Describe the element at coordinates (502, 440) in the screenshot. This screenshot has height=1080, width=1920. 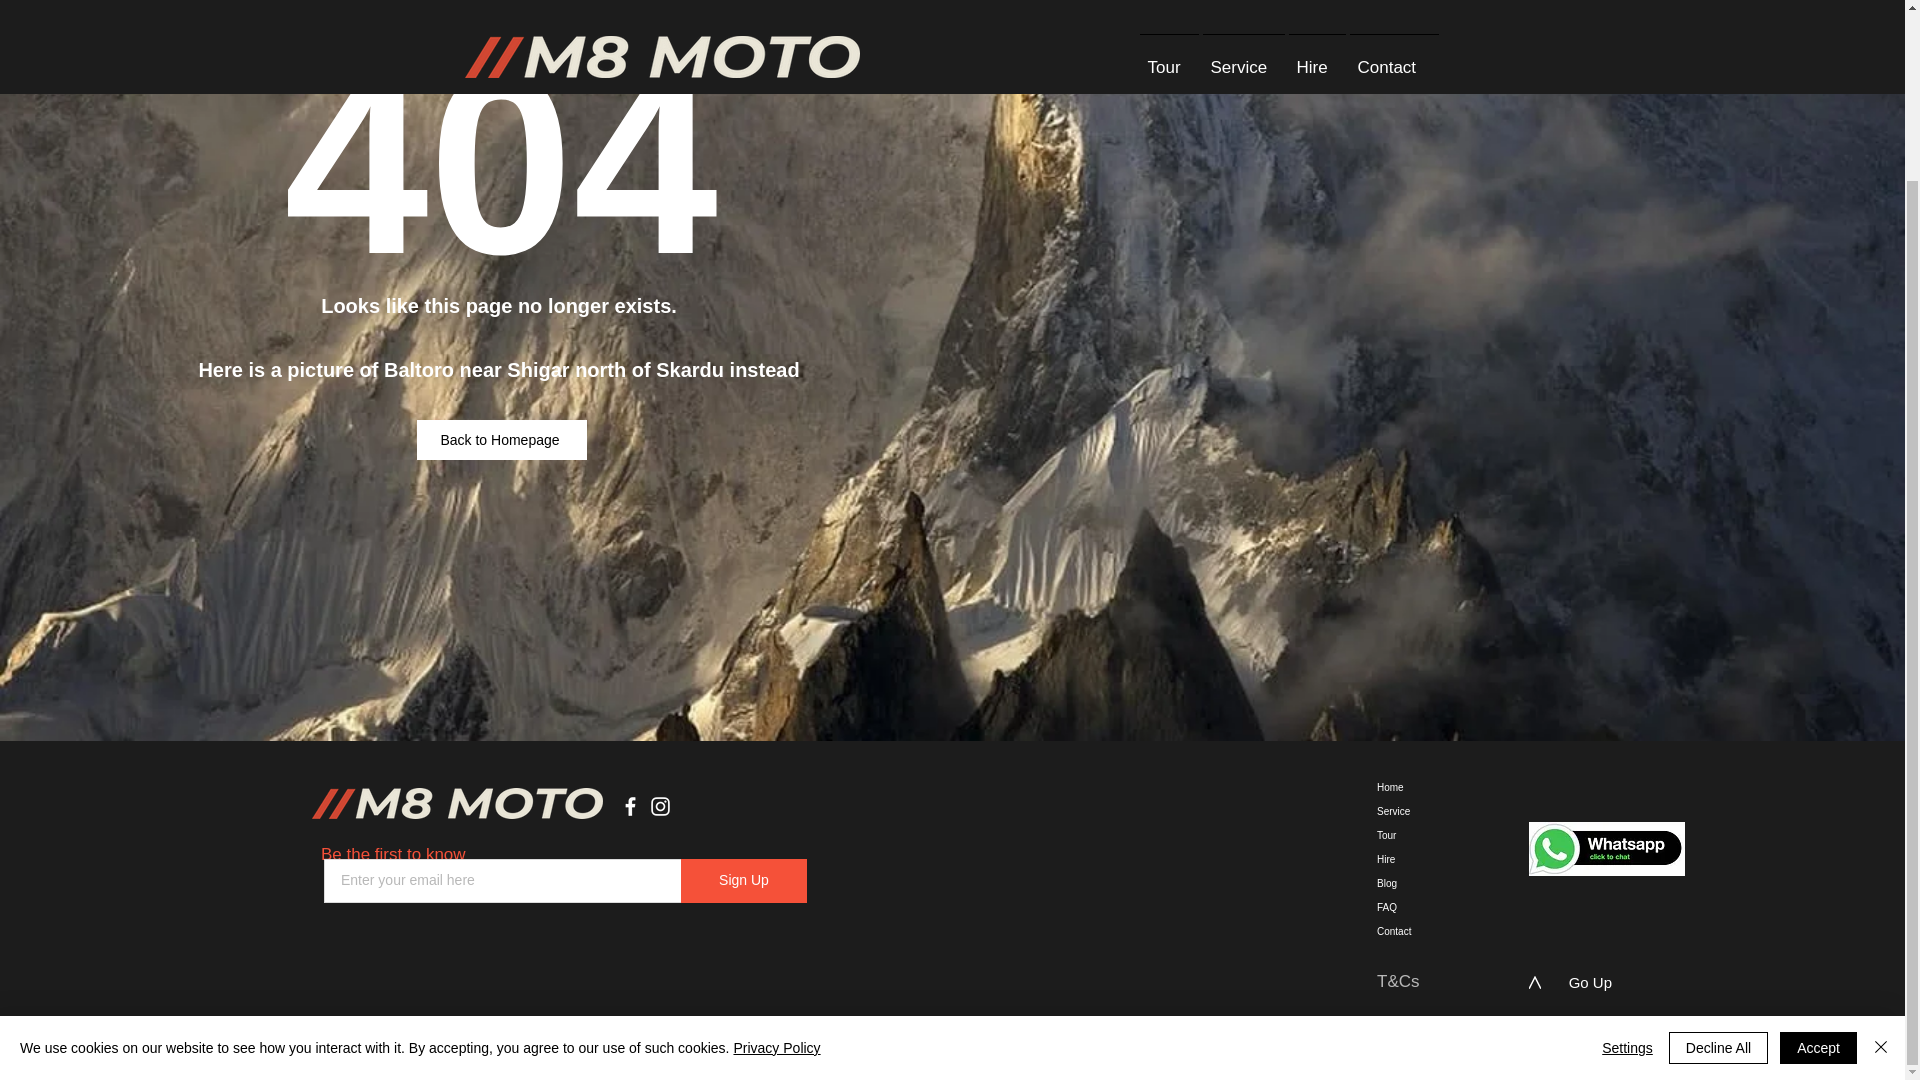
I see `Back to Homepage` at that location.